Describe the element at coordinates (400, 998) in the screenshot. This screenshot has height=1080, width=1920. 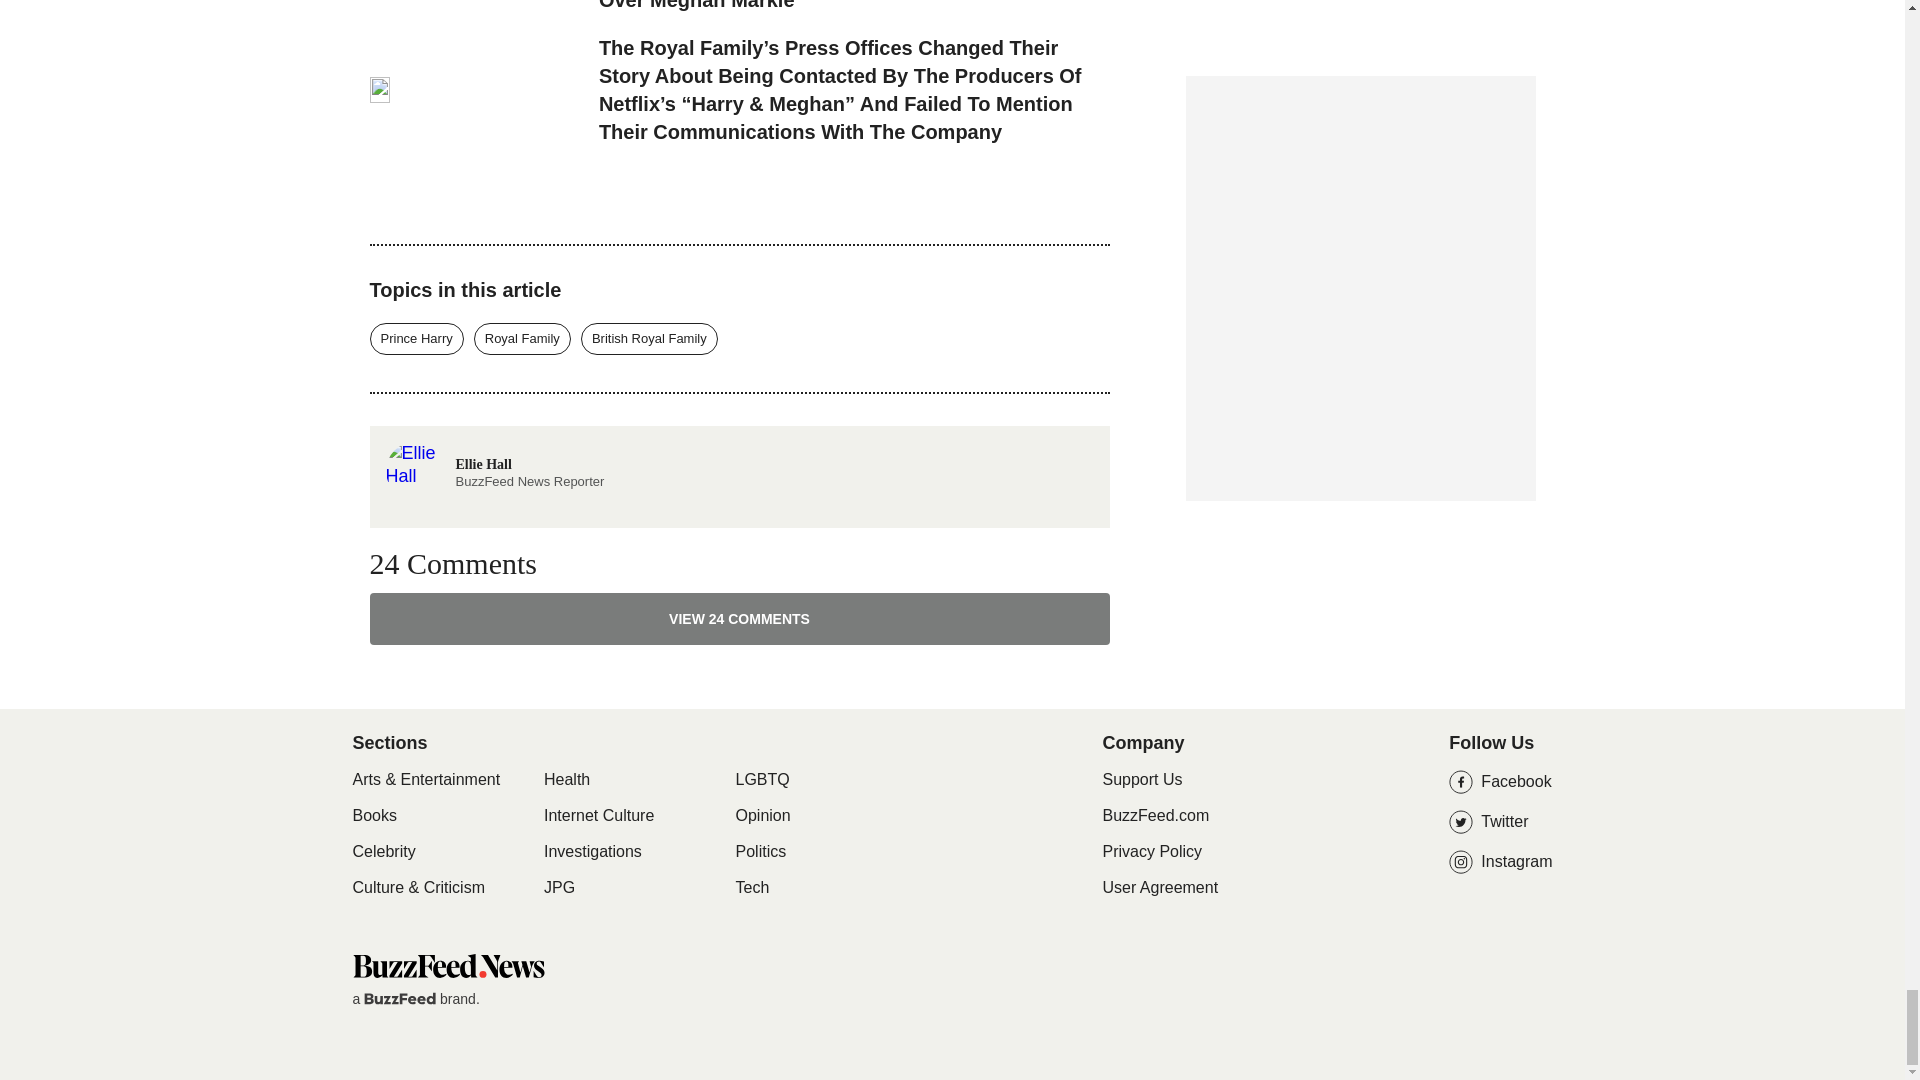
I see `BuzzFeed` at that location.